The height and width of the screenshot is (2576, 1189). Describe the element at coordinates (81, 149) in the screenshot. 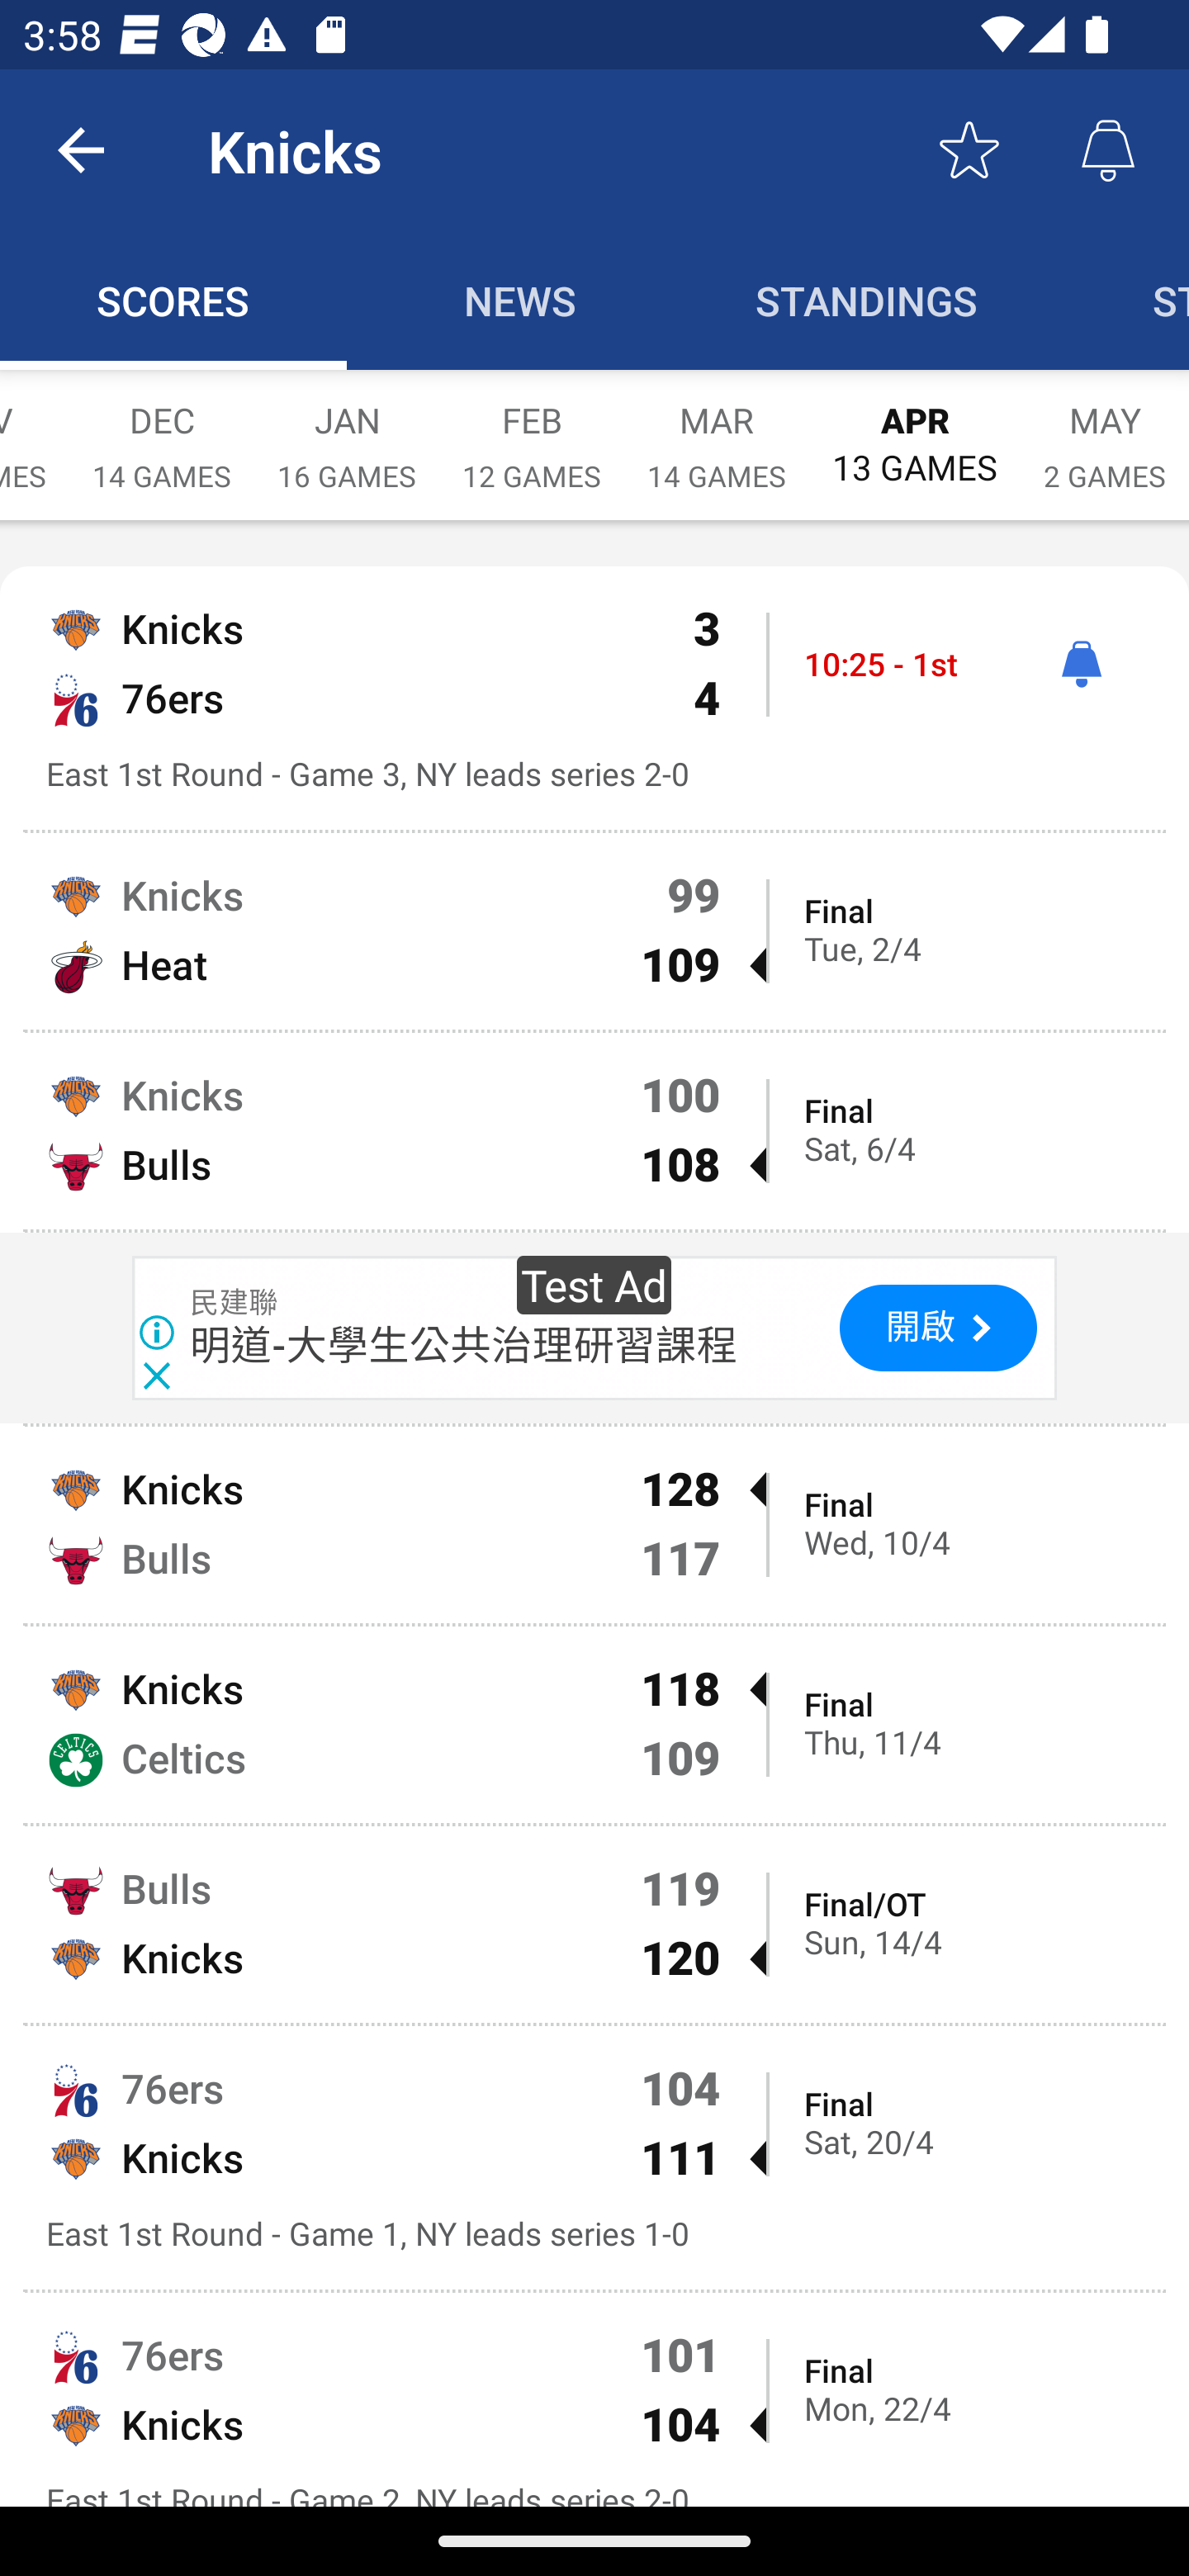

I see `back.button` at that location.